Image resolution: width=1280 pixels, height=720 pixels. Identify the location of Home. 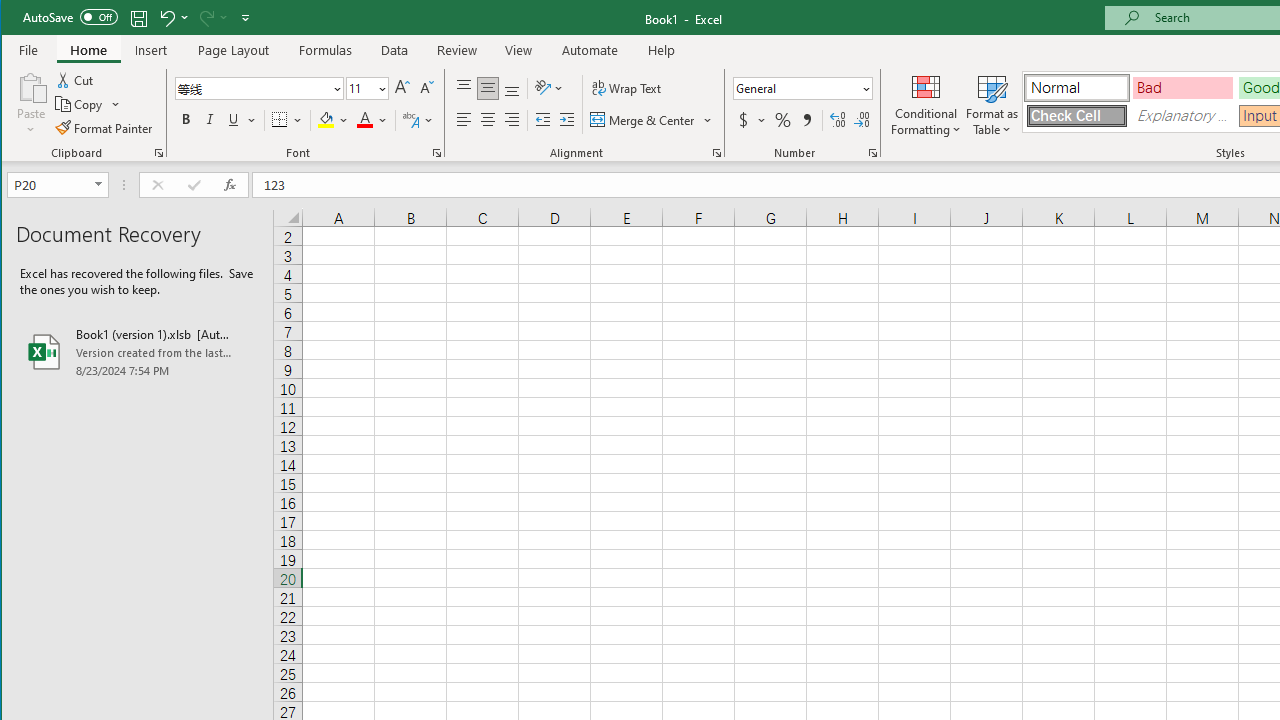
(88, 50).